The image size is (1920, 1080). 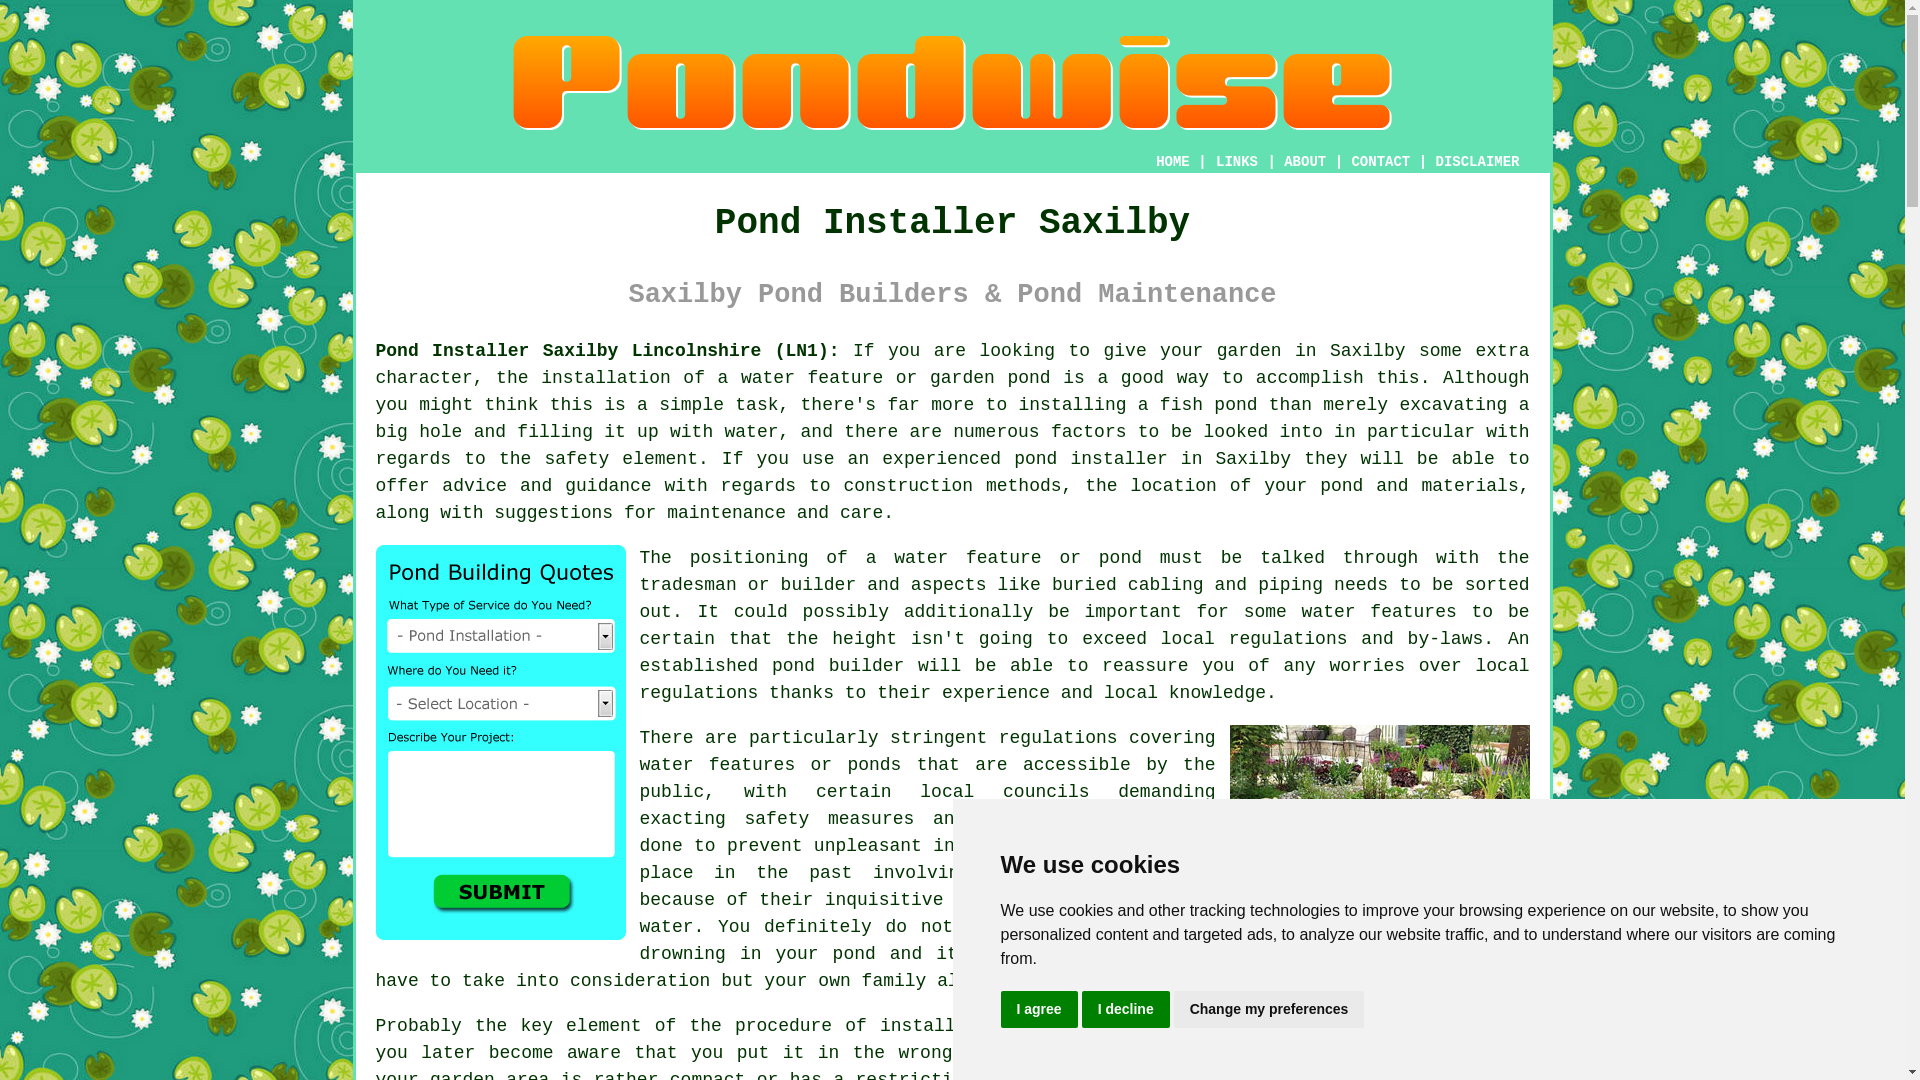 I want to click on I decline, so click(x=1126, y=1010).